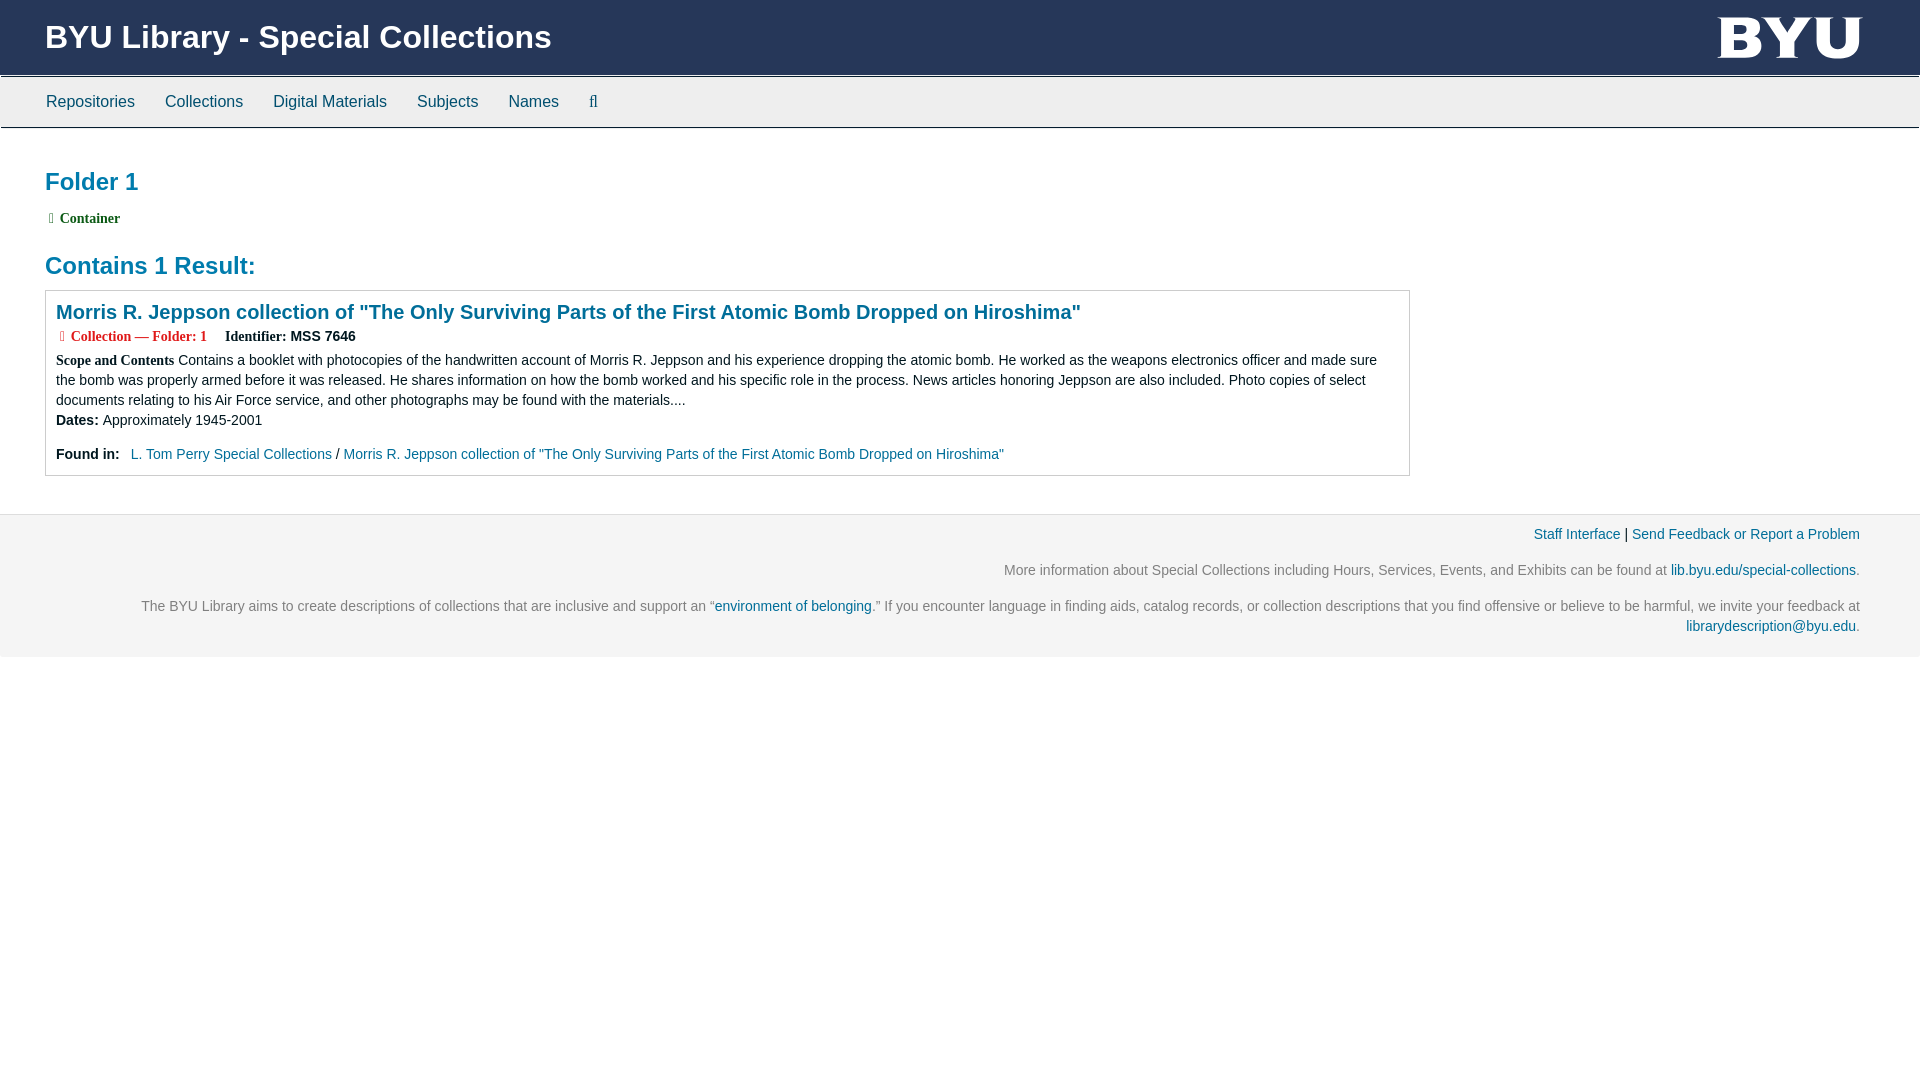  Describe the element at coordinates (90, 102) in the screenshot. I see `Repositories` at that location.